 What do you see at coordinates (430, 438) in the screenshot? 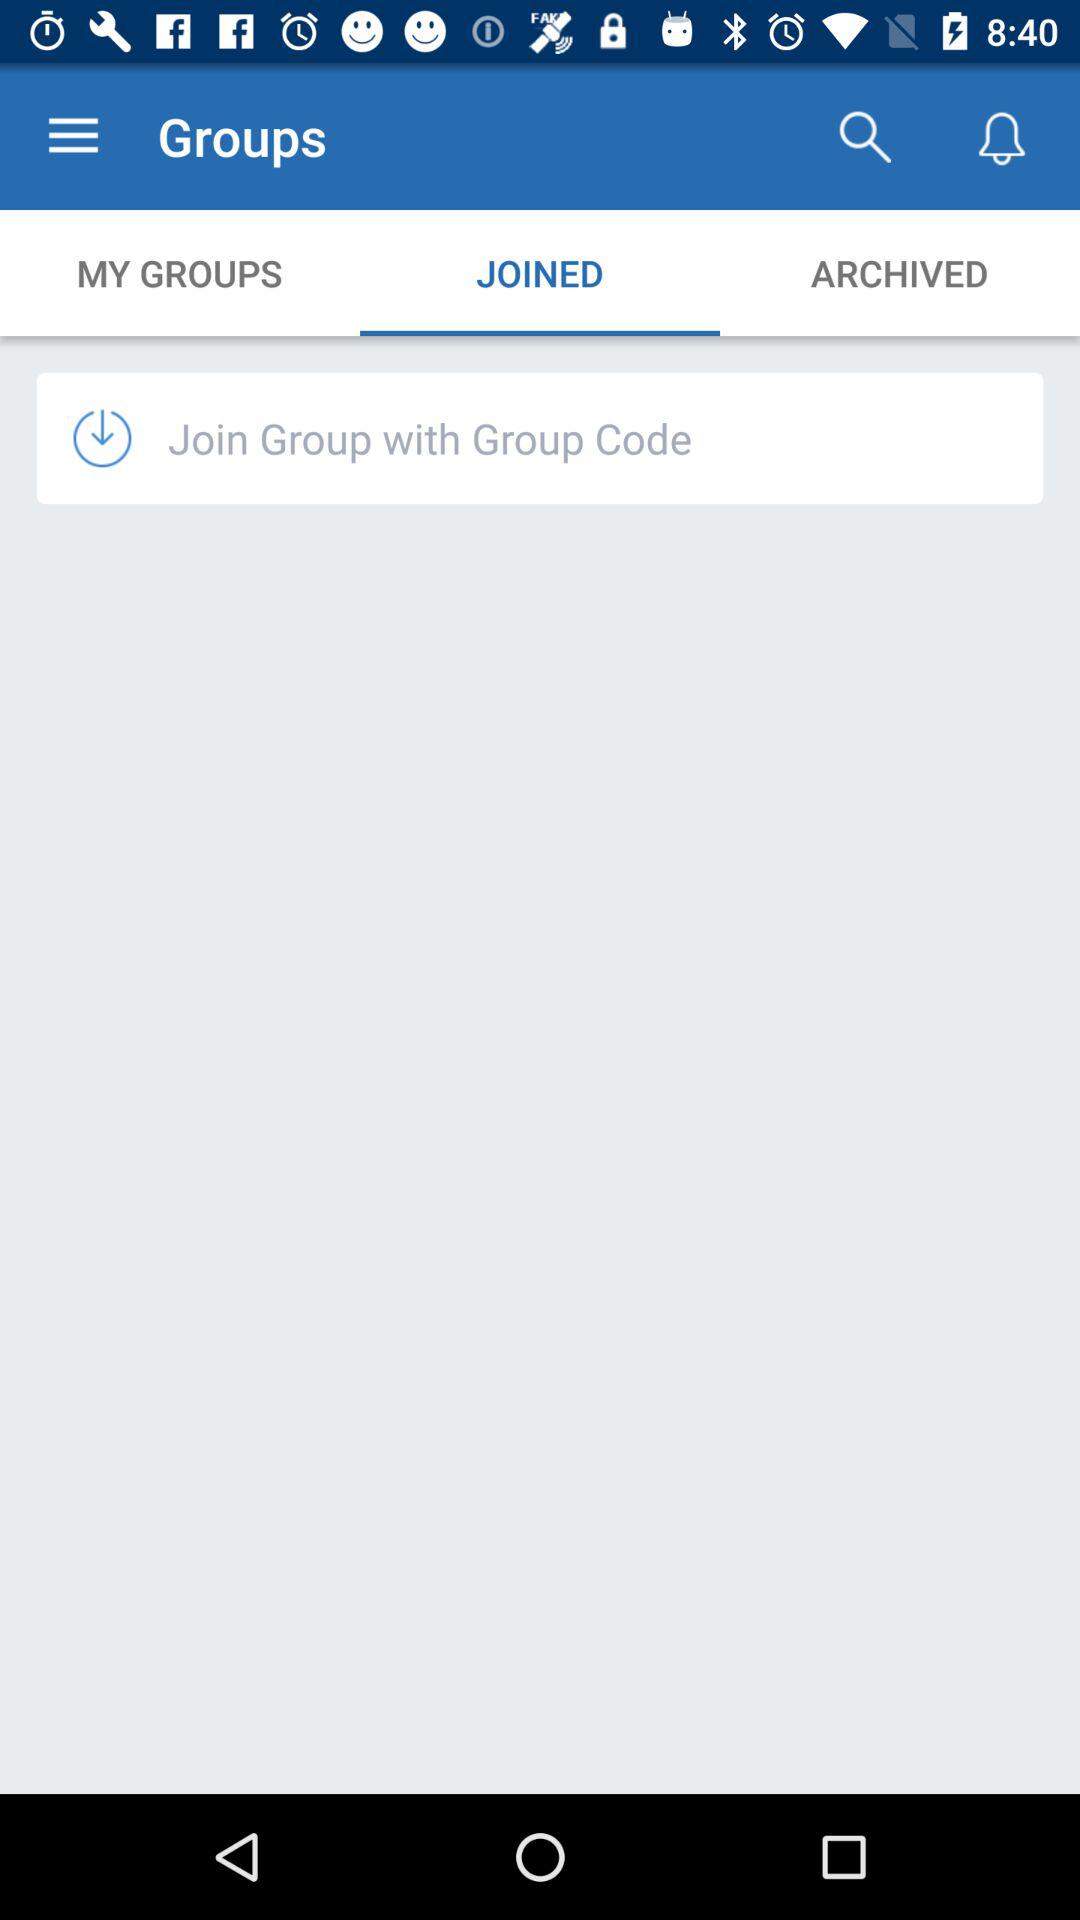
I see `open the item below the my groups icon` at bounding box center [430, 438].